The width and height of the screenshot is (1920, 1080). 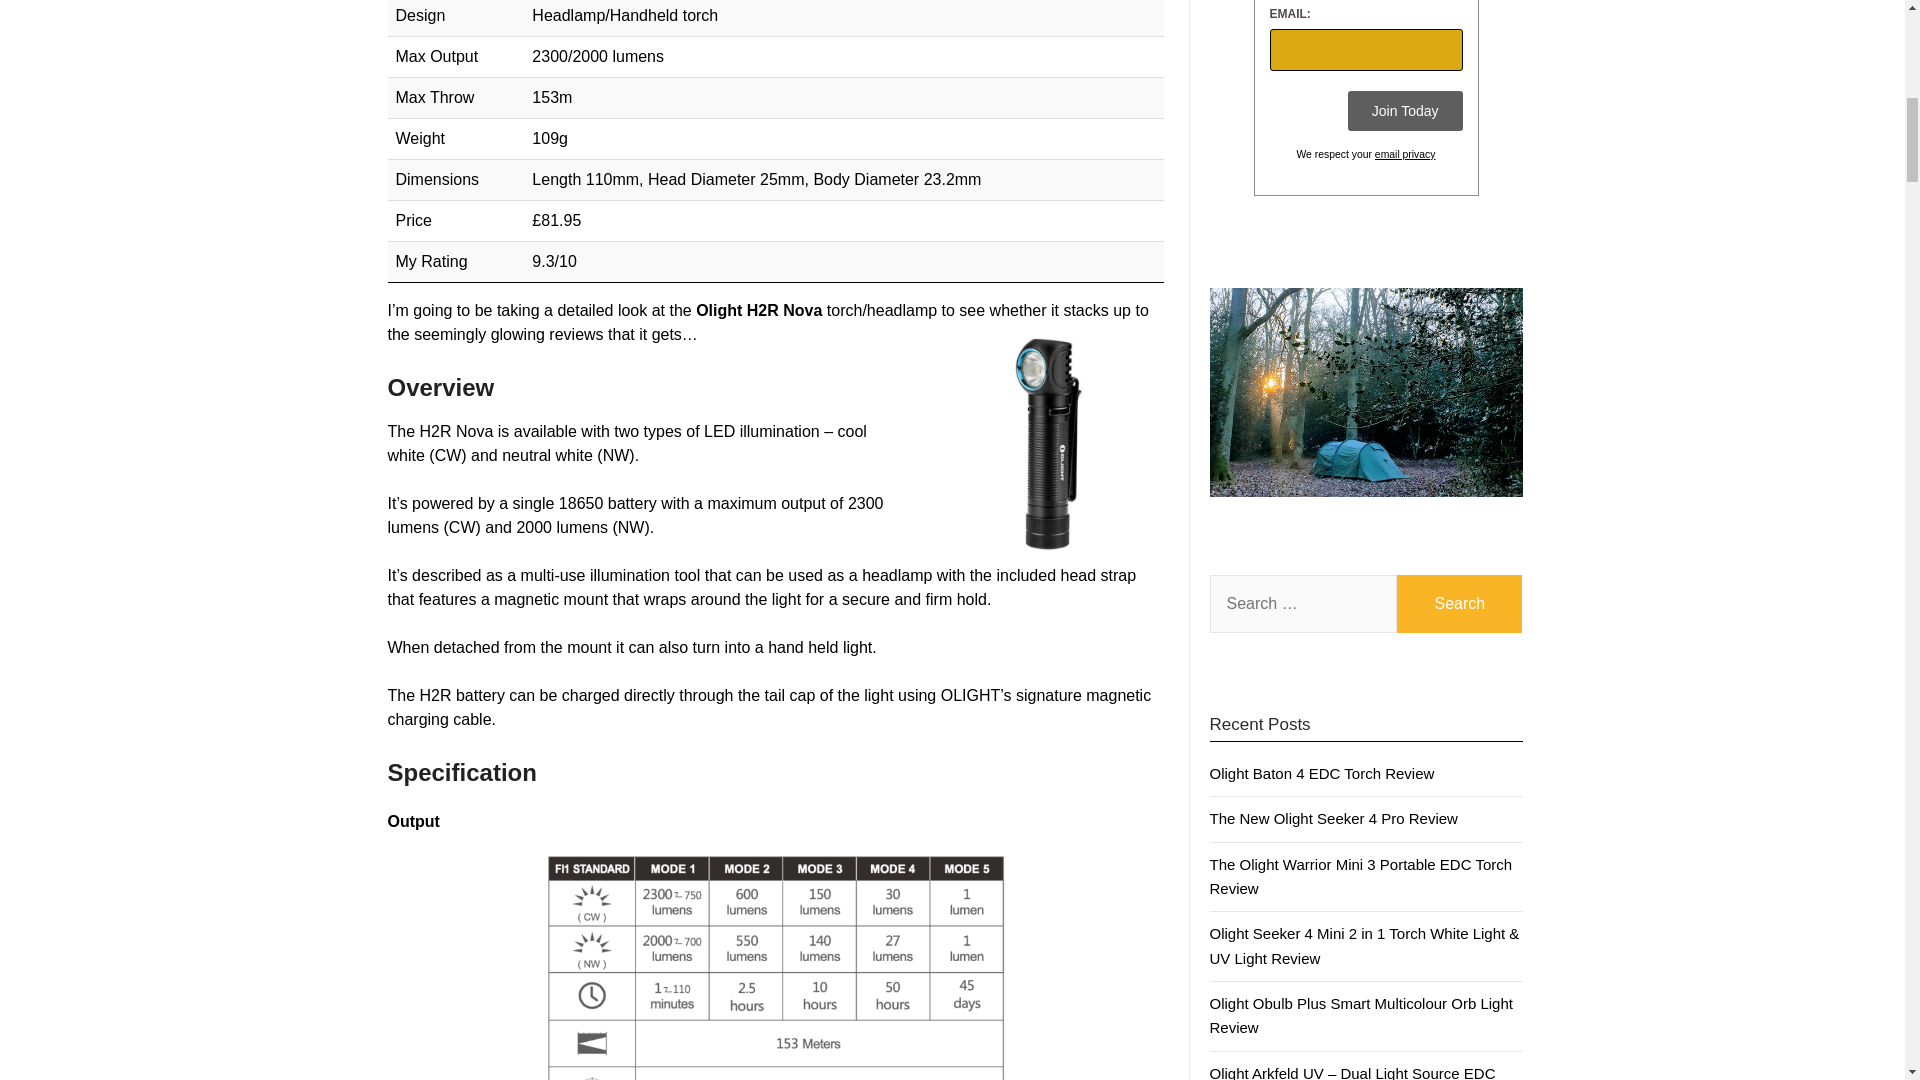 I want to click on Privacy Policy, so click(x=1405, y=154).